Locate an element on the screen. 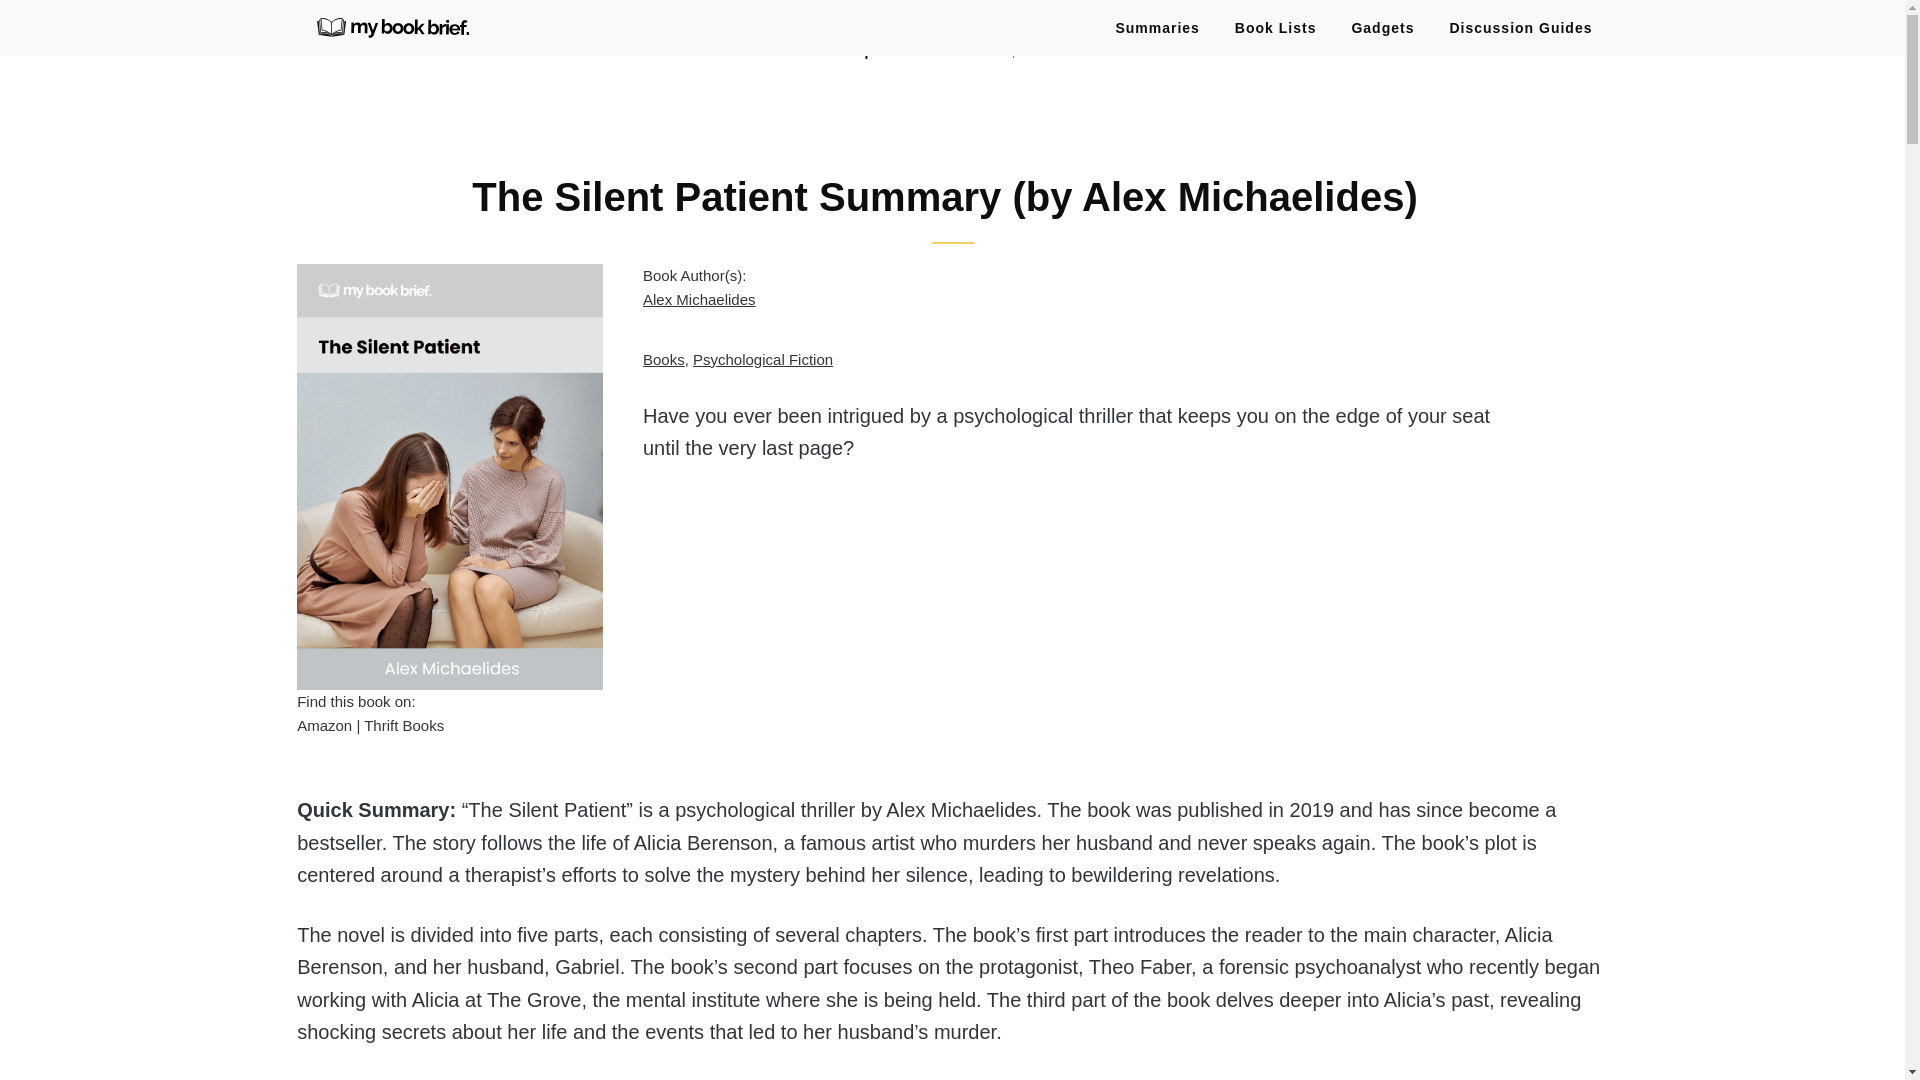  Alex Michaelides is located at coordinates (700, 298).